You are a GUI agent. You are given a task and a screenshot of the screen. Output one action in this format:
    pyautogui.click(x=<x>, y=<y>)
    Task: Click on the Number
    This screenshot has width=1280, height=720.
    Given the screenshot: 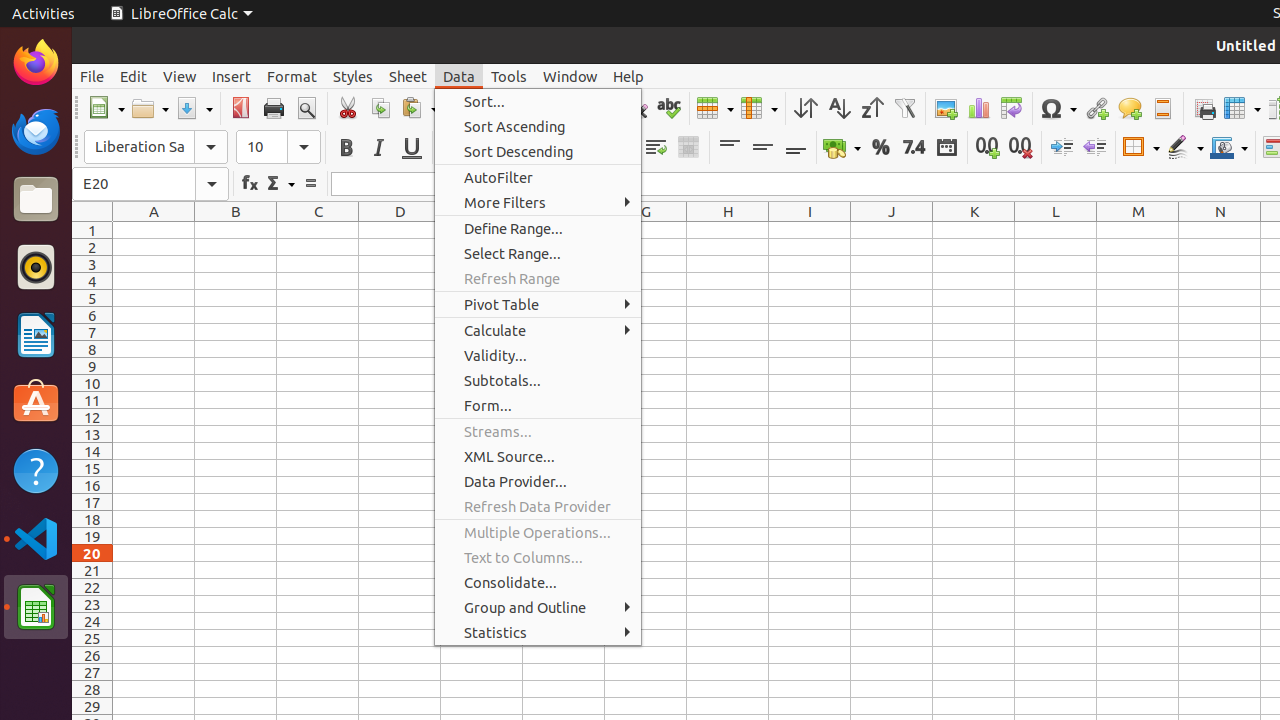 What is the action you would take?
    pyautogui.click(x=914, y=148)
    